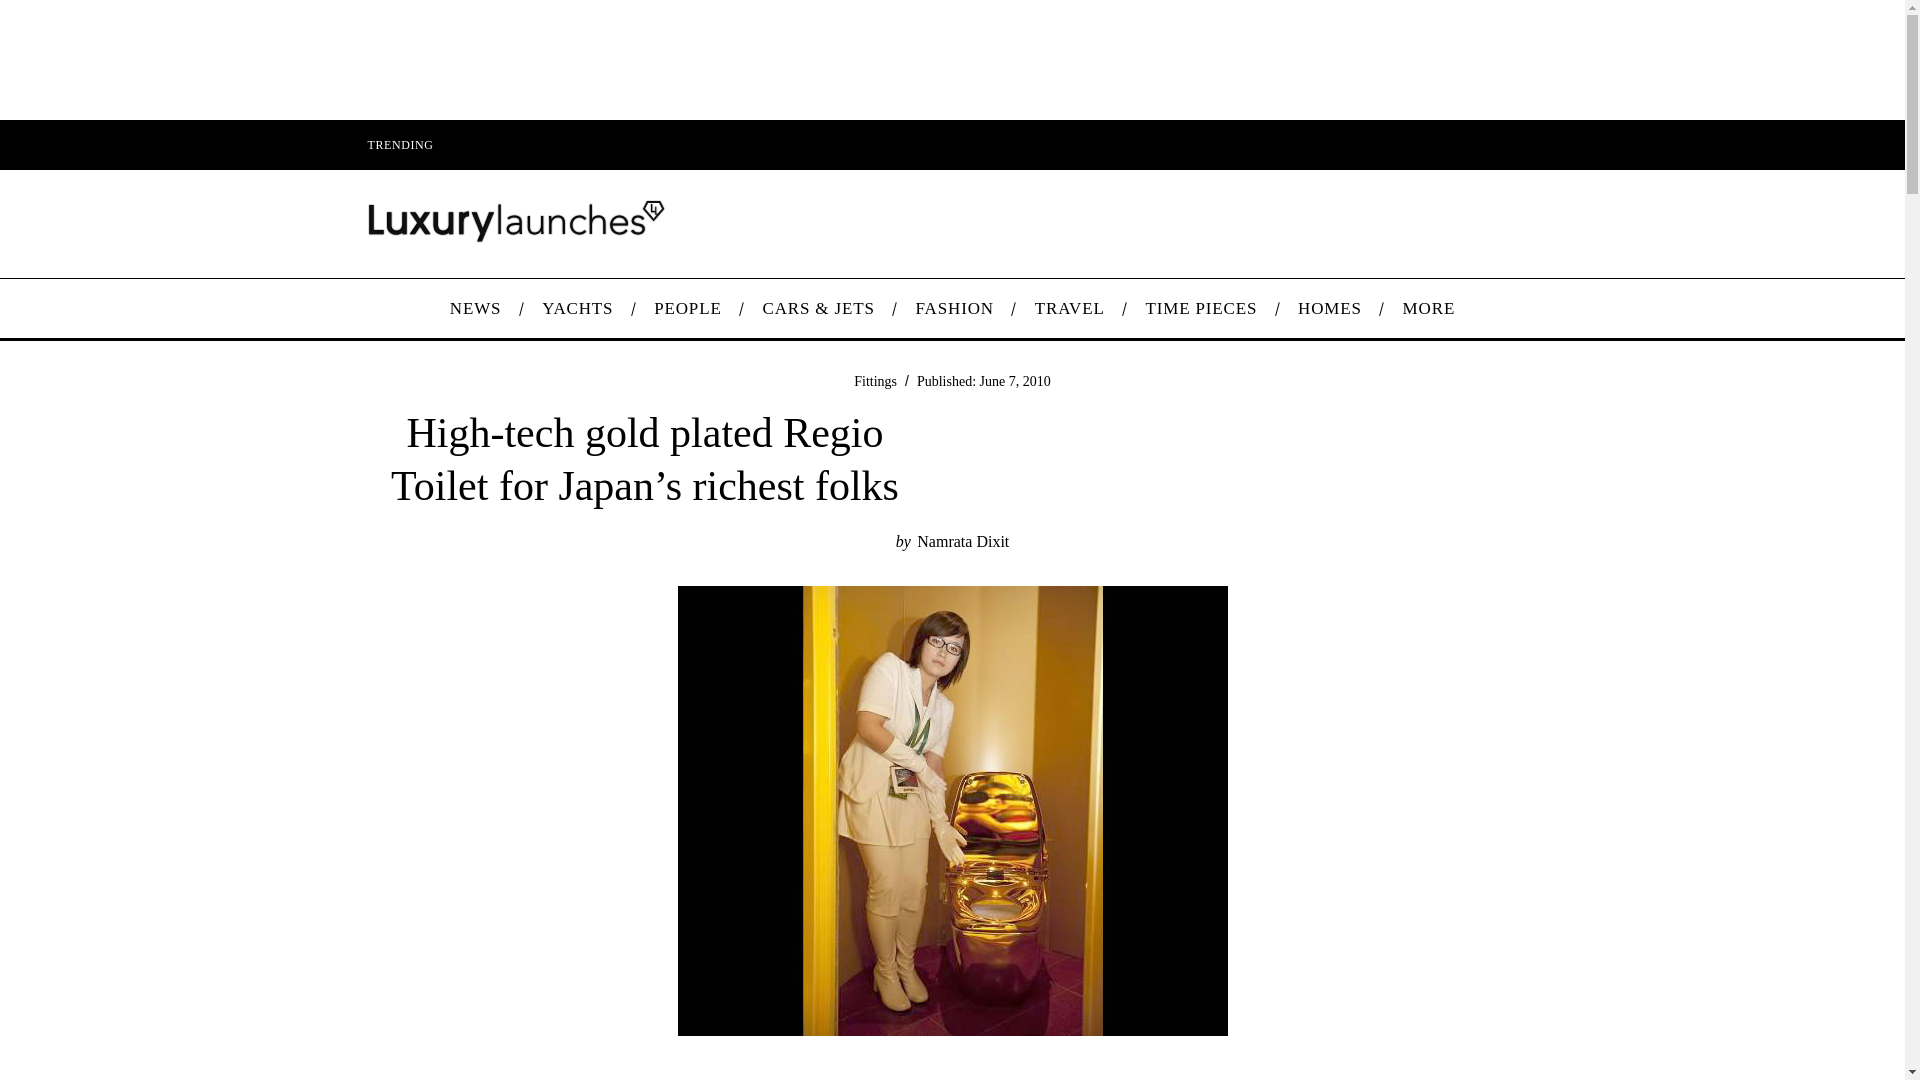 The image size is (1920, 1080). Describe the element at coordinates (954, 308) in the screenshot. I see `FASHION` at that location.